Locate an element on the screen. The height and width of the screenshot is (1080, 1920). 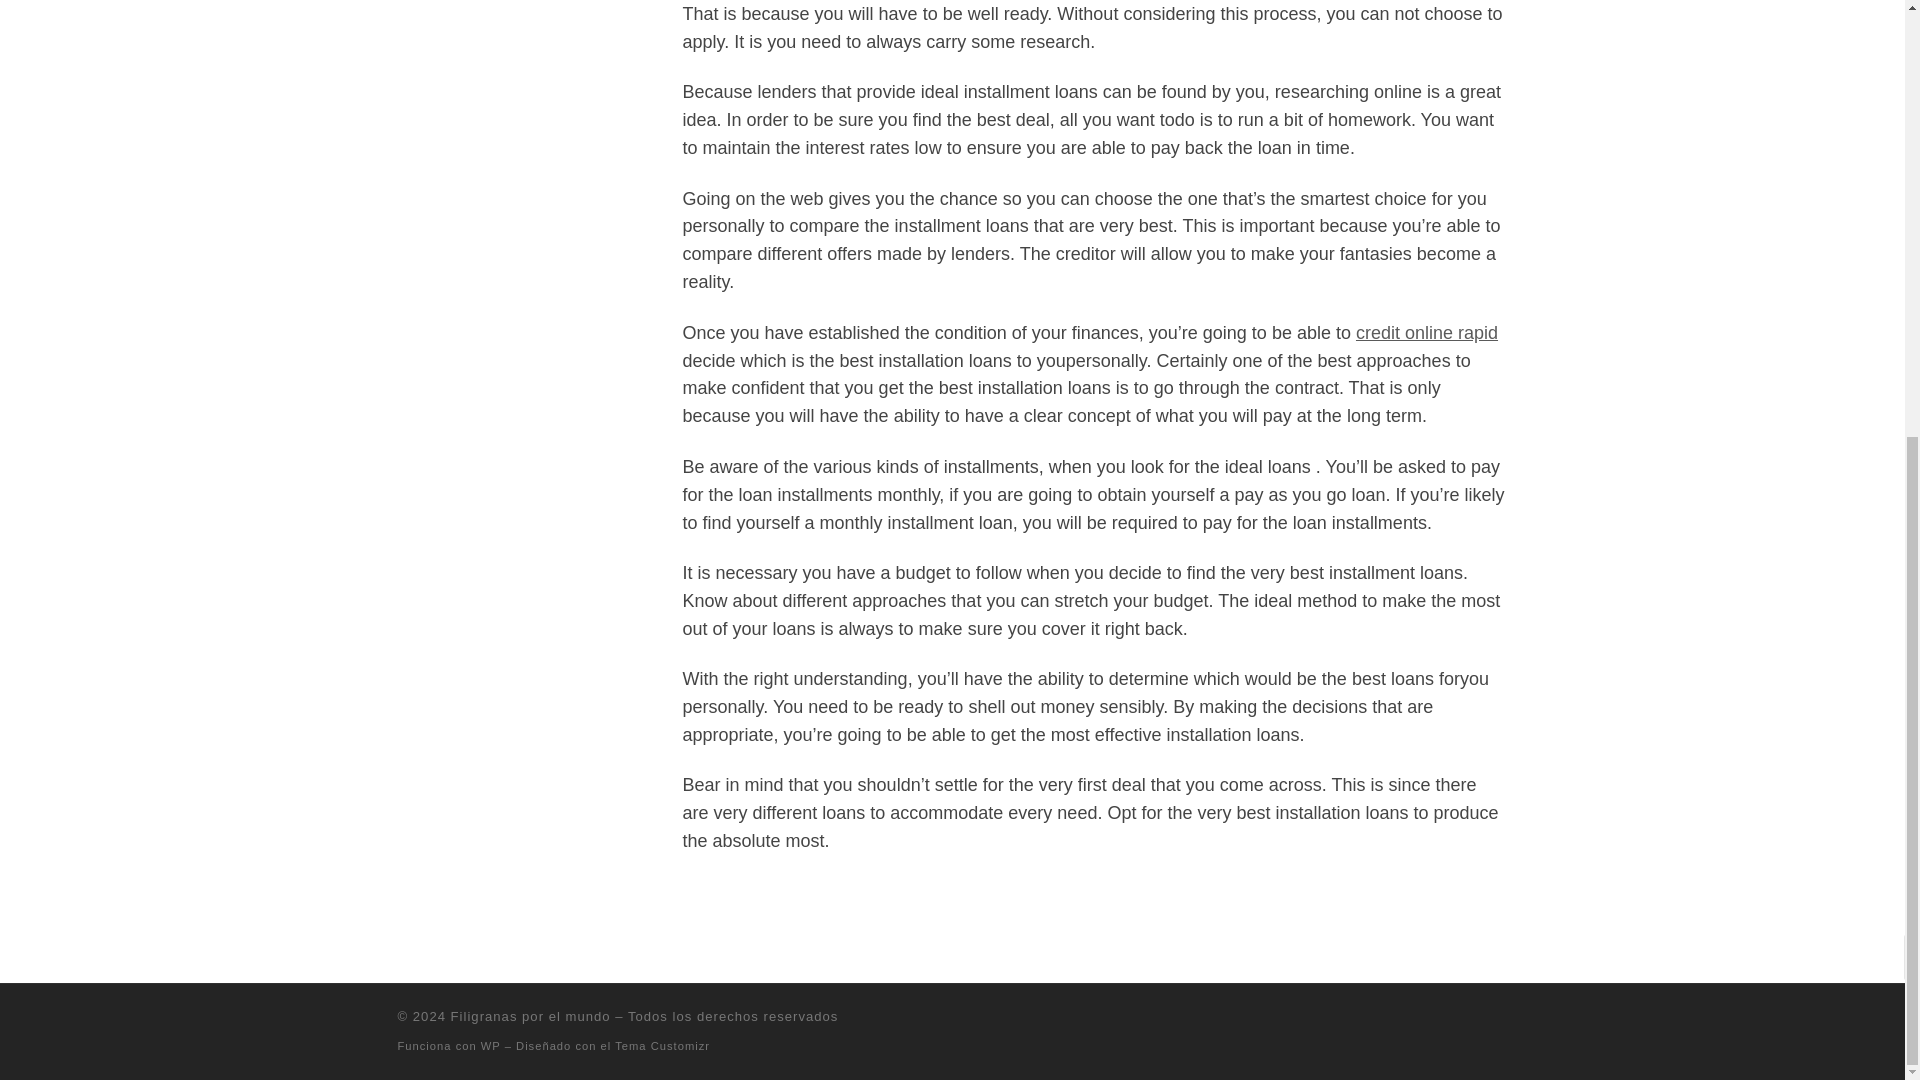
Filigranas por el mundo is located at coordinates (530, 1016).